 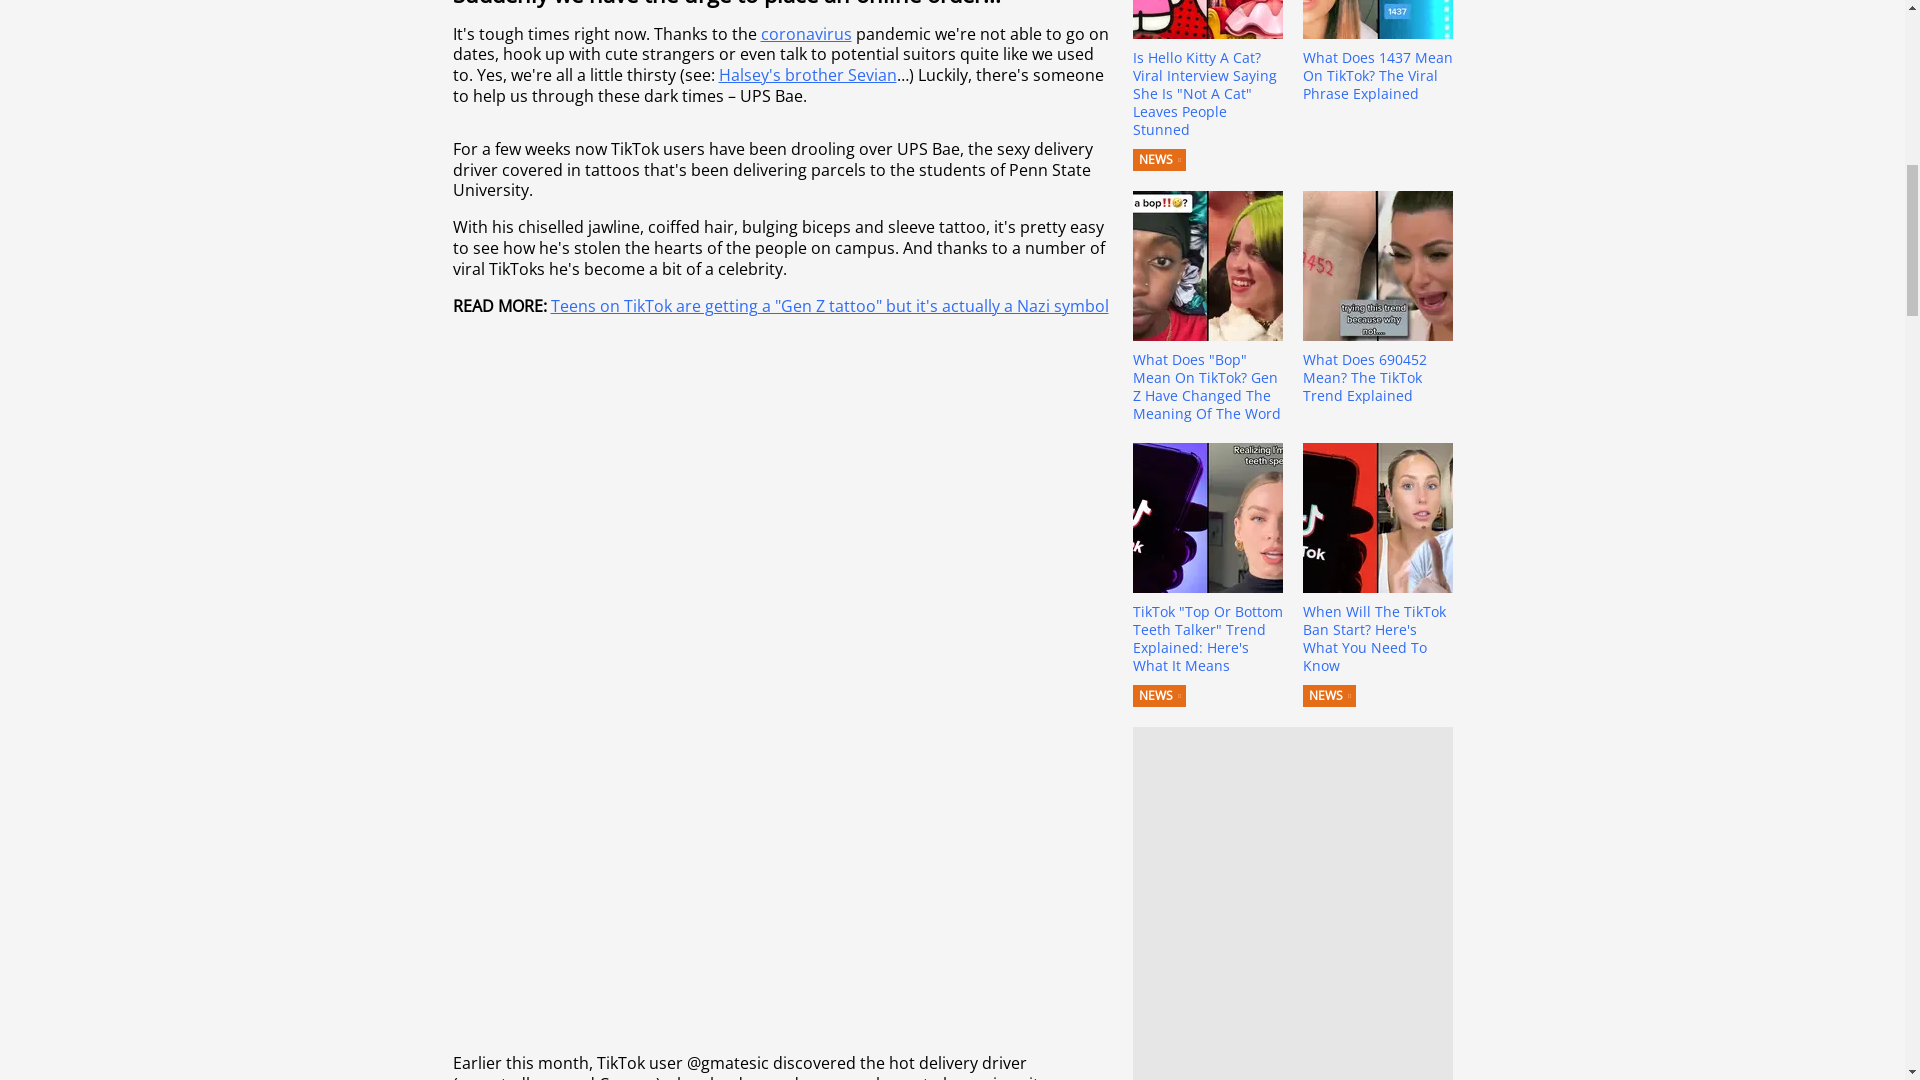 What do you see at coordinates (805, 34) in the screenshot?
I see `coronavirus` at bounding box center [805, 34].